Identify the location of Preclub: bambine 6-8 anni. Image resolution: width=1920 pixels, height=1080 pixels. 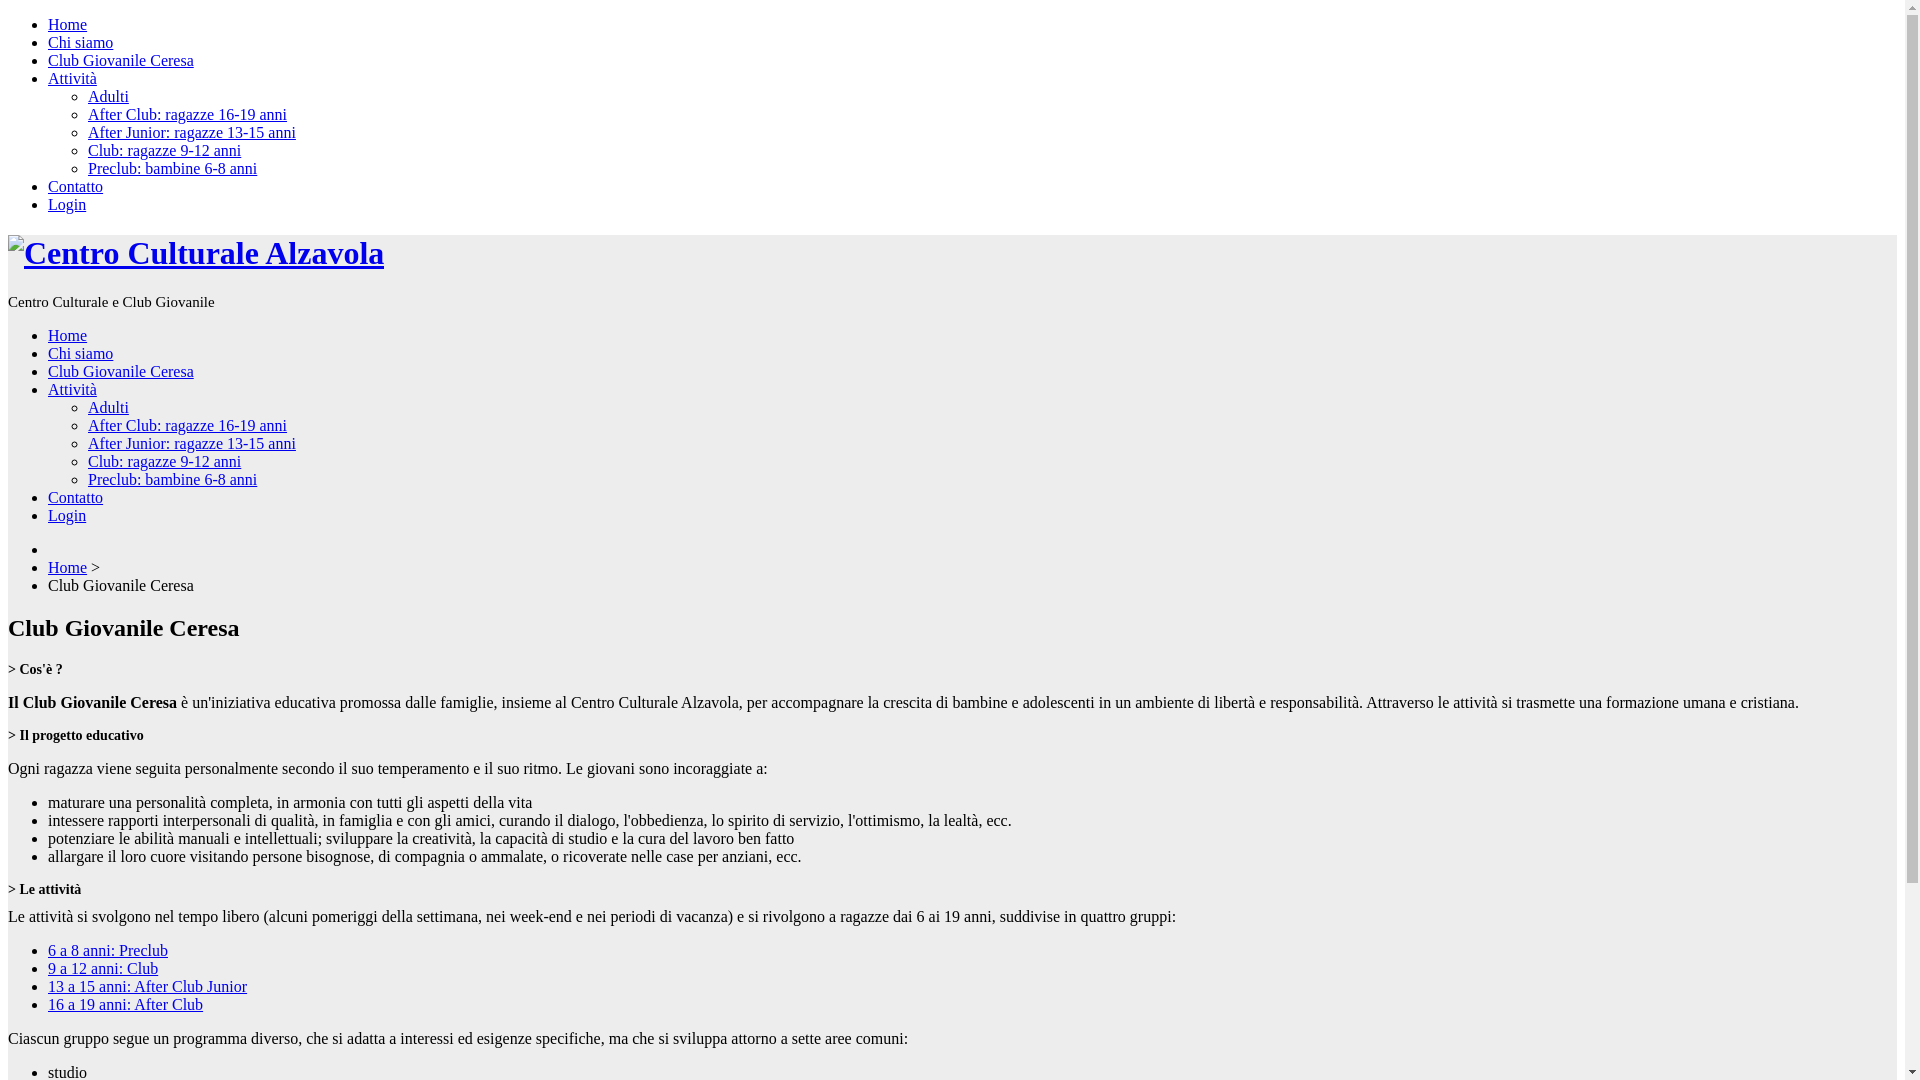
(172, 480).